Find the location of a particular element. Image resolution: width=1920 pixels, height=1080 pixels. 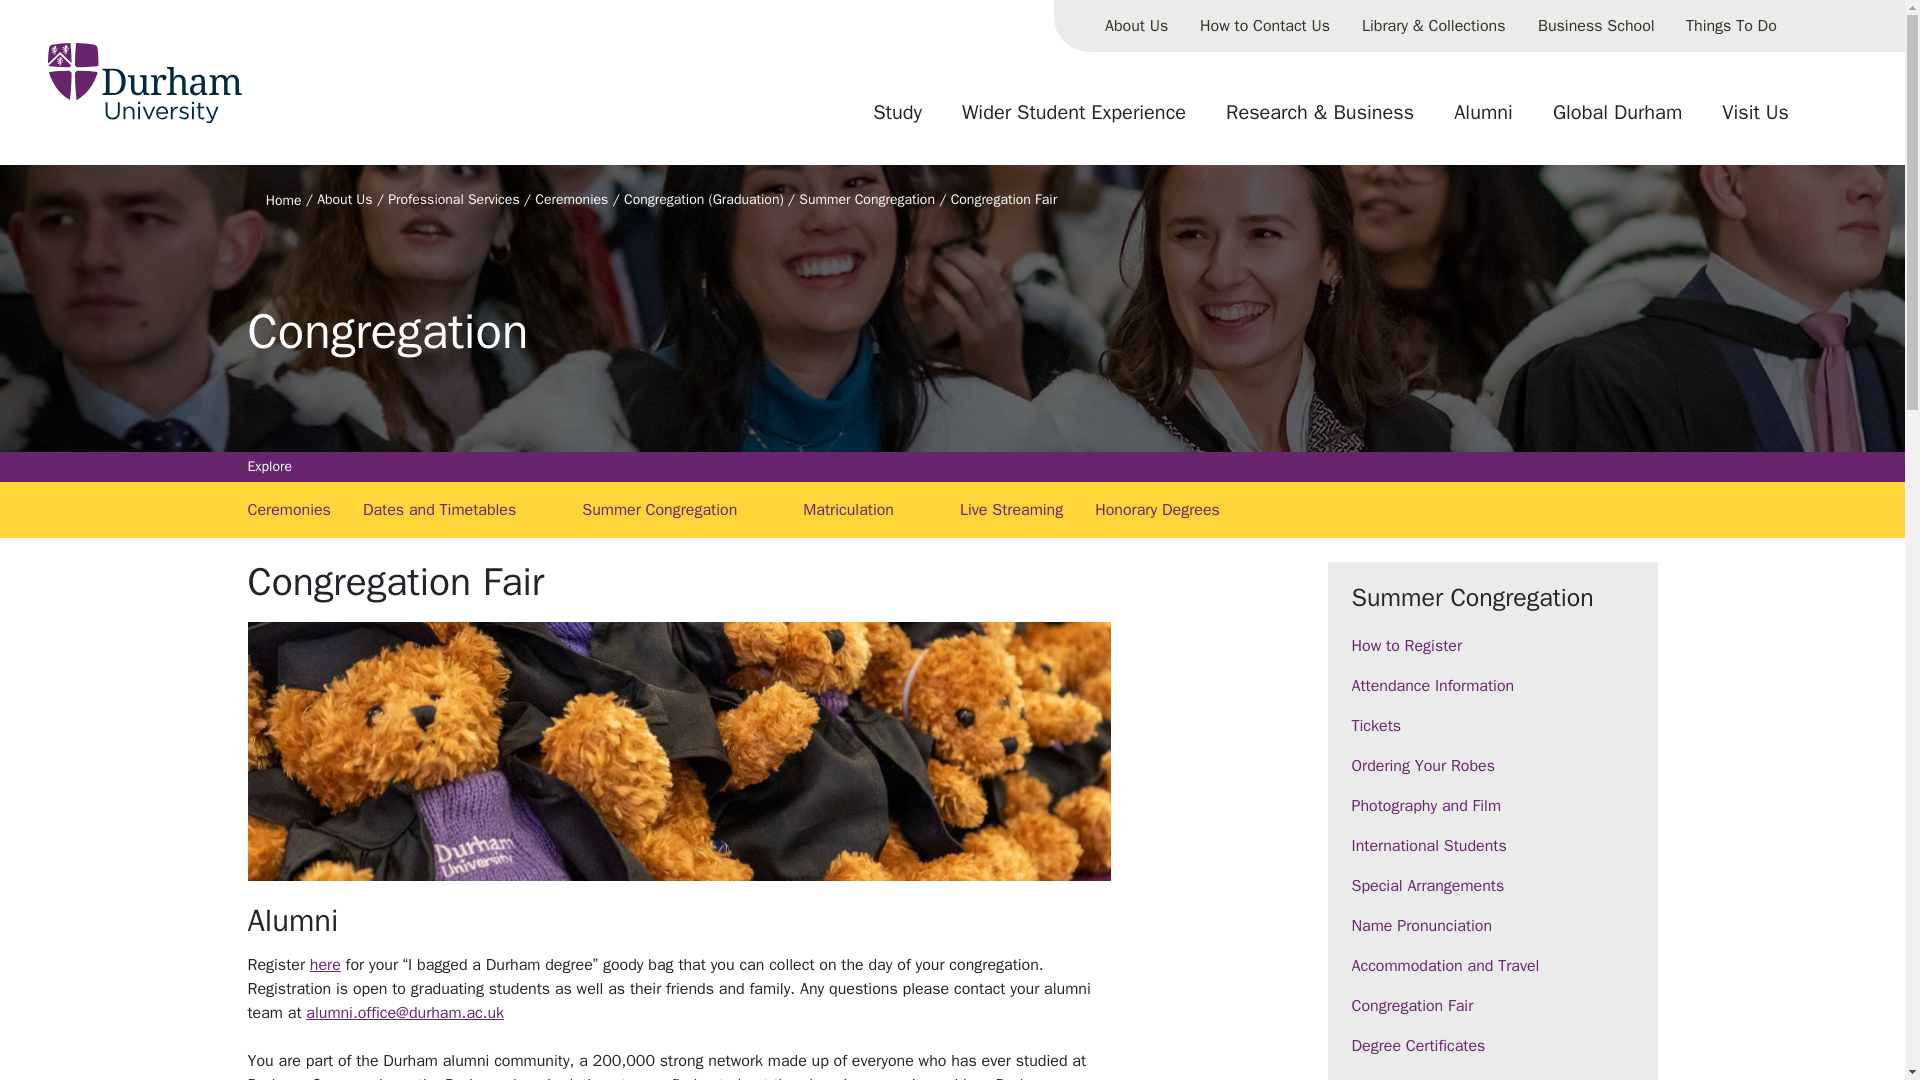

Collapse is located at coordinates (1809, 26).